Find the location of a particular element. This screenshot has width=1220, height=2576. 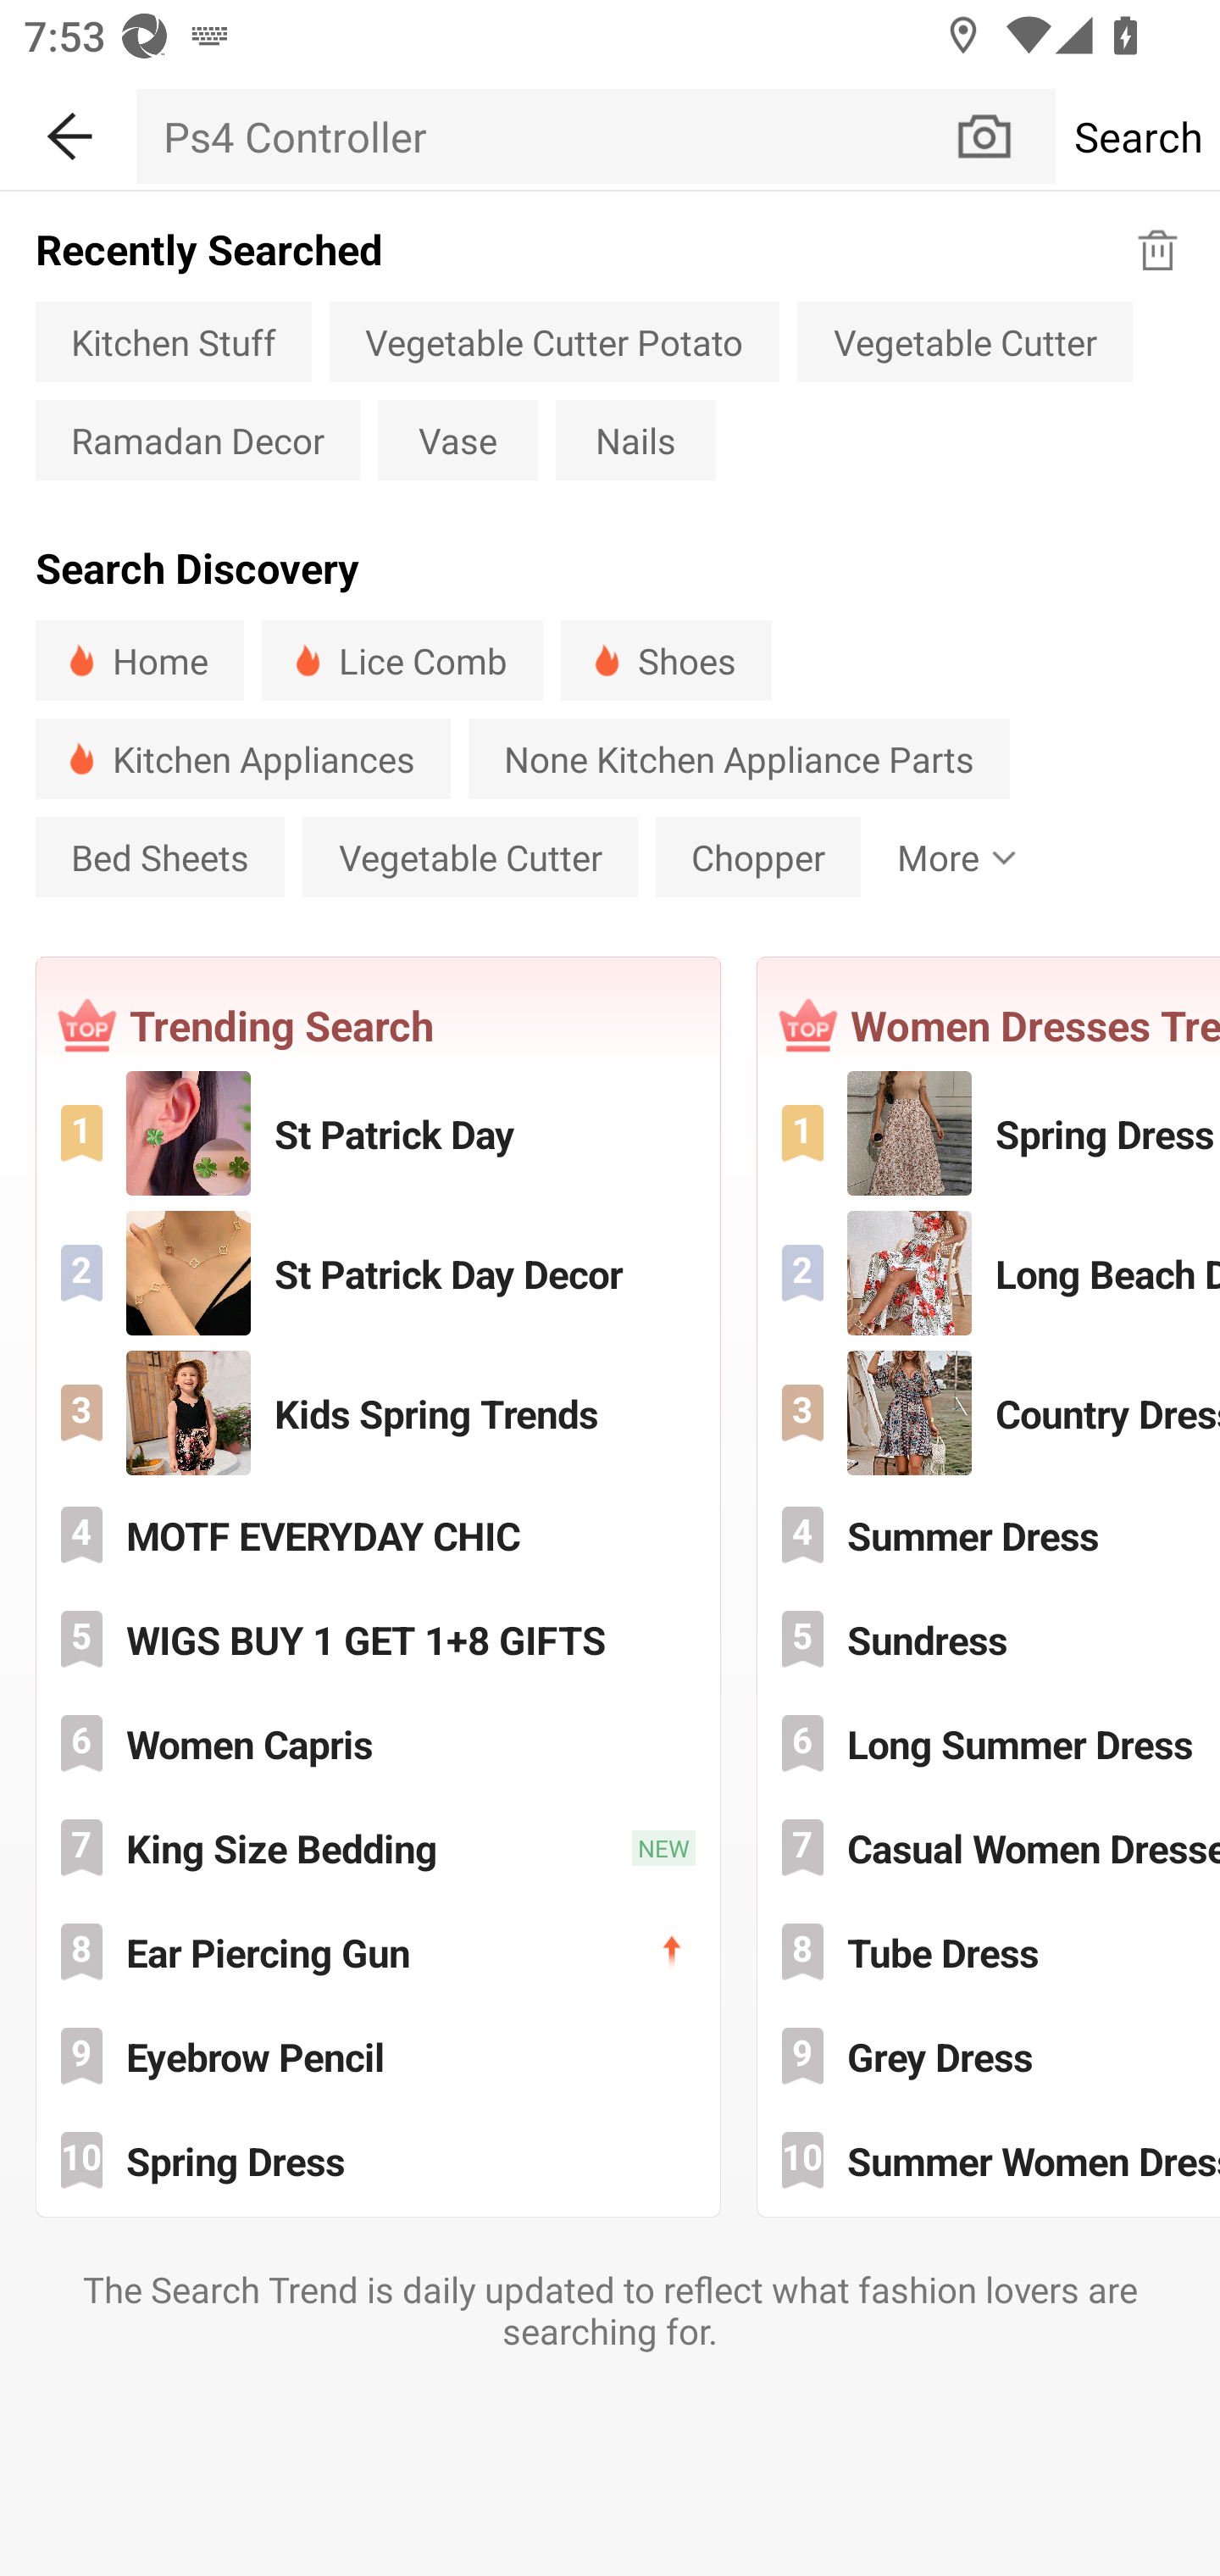

Vase is located at coordinates (457, 441).